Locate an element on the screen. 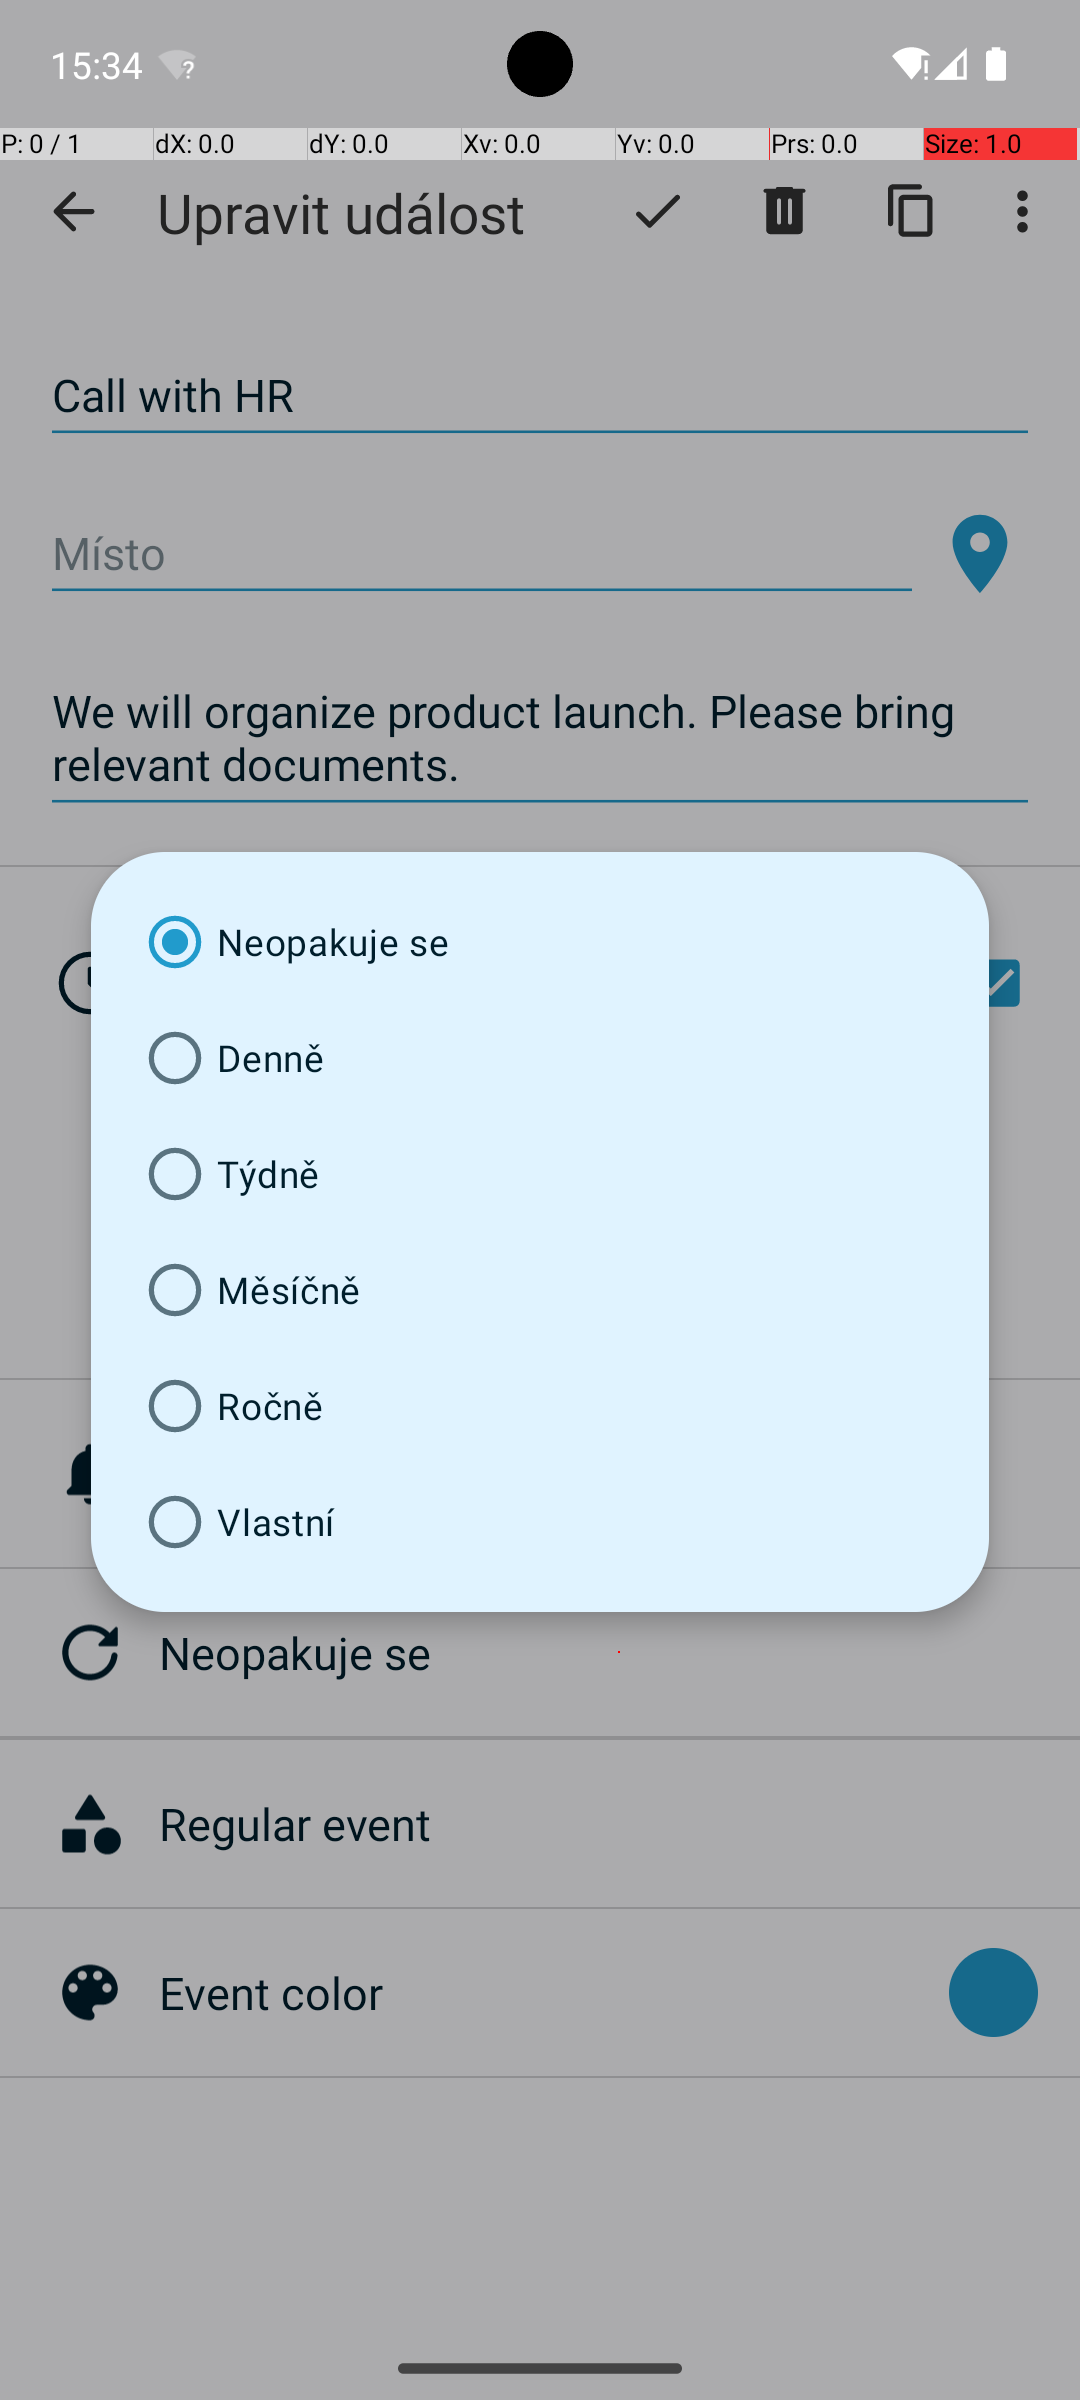 The width and height of the screenshot is (1080, 2400). Týdně is located at coordinates (540, 1174).